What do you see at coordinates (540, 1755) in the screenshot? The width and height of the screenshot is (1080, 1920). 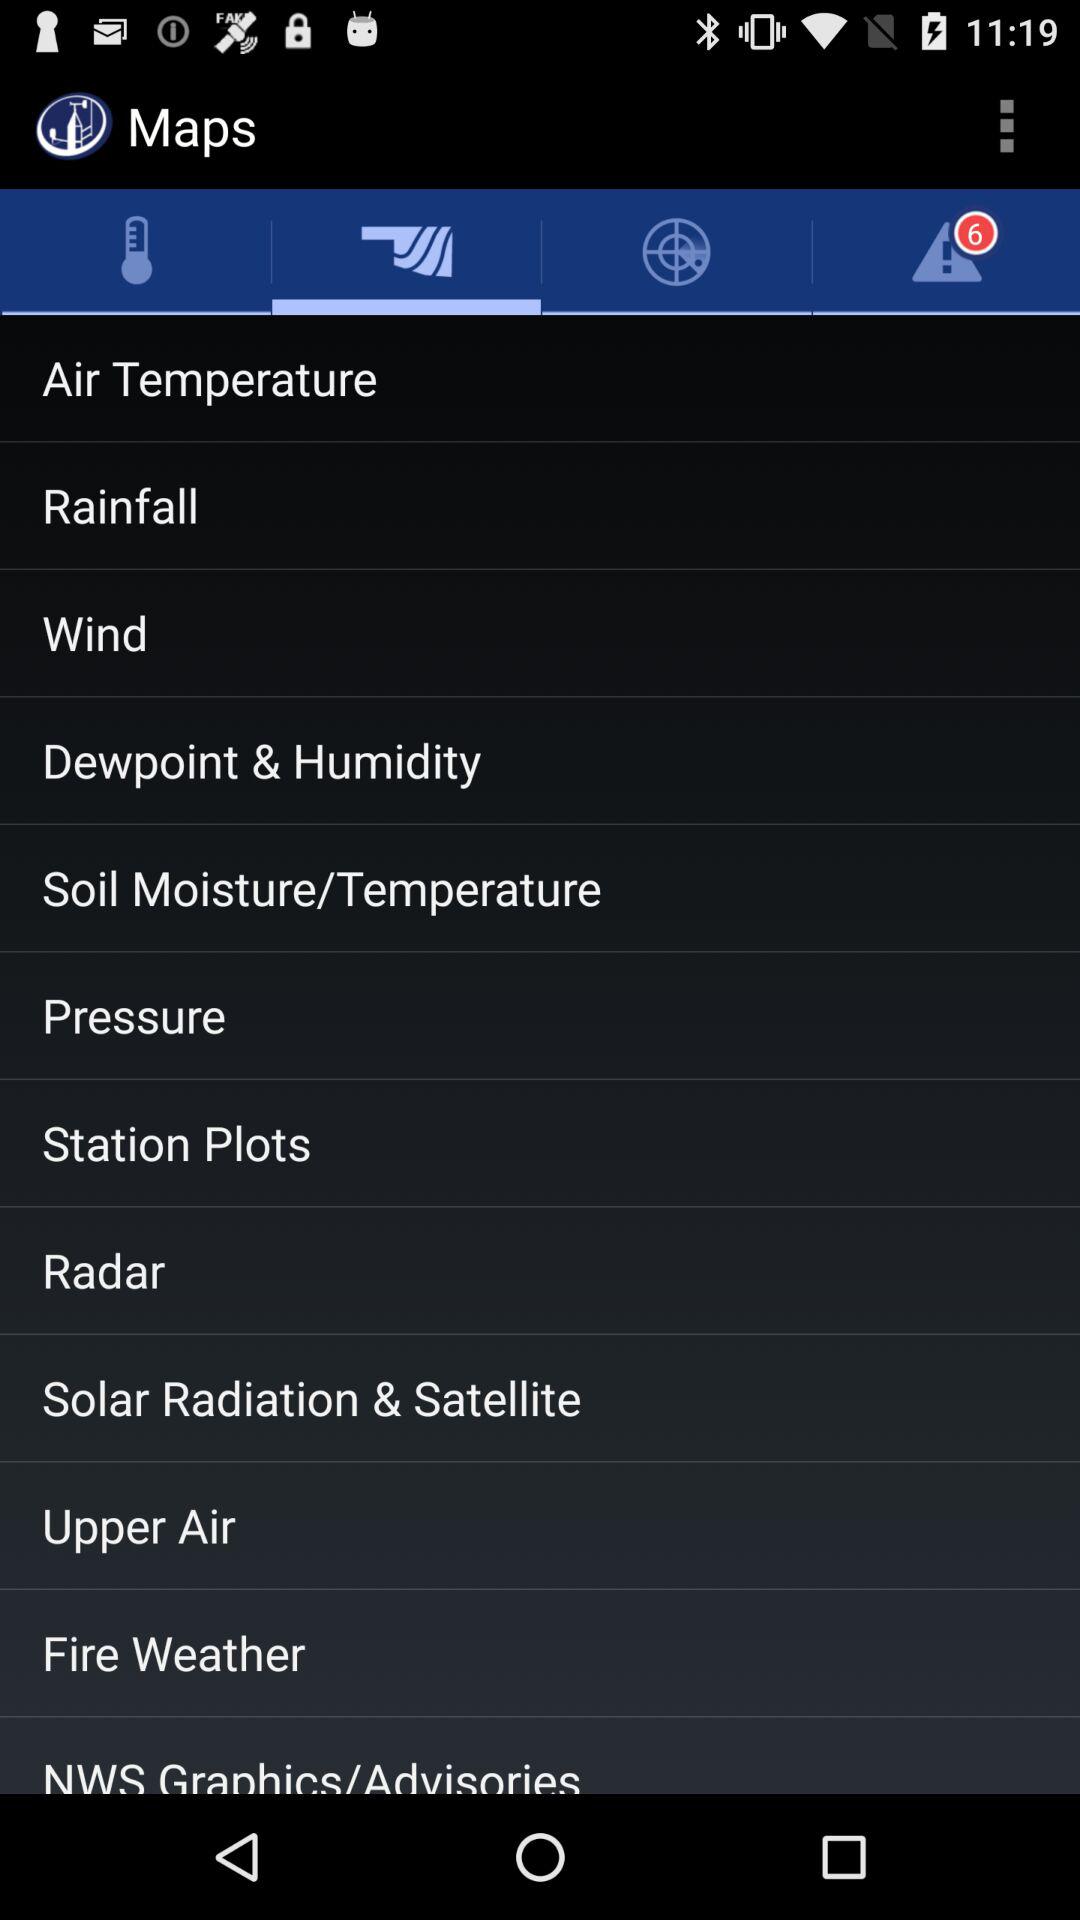 I see `choose nws graphics/advisories` at bounding box center [540, 1755].